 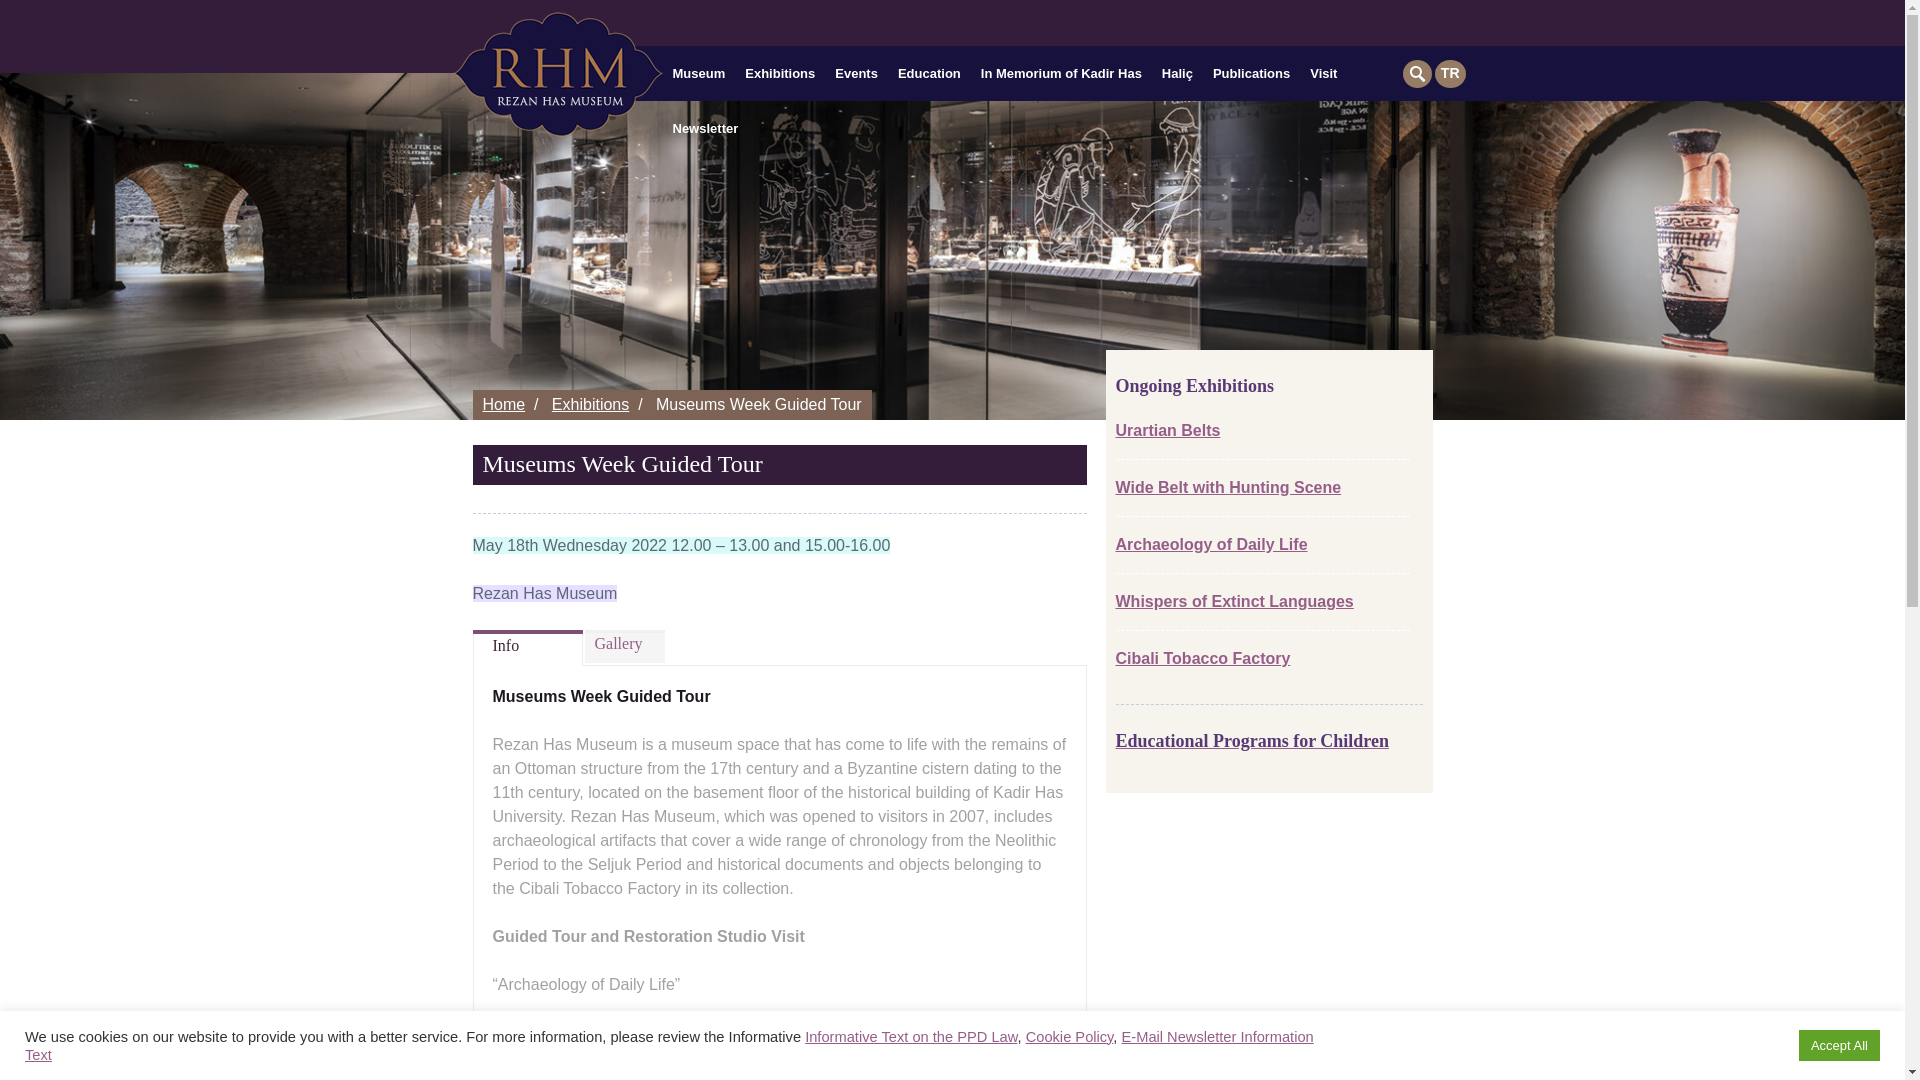 What do you see at coordinates (856, 76) in the screenshot?
I see `Events` at bounding box center [856, 76].